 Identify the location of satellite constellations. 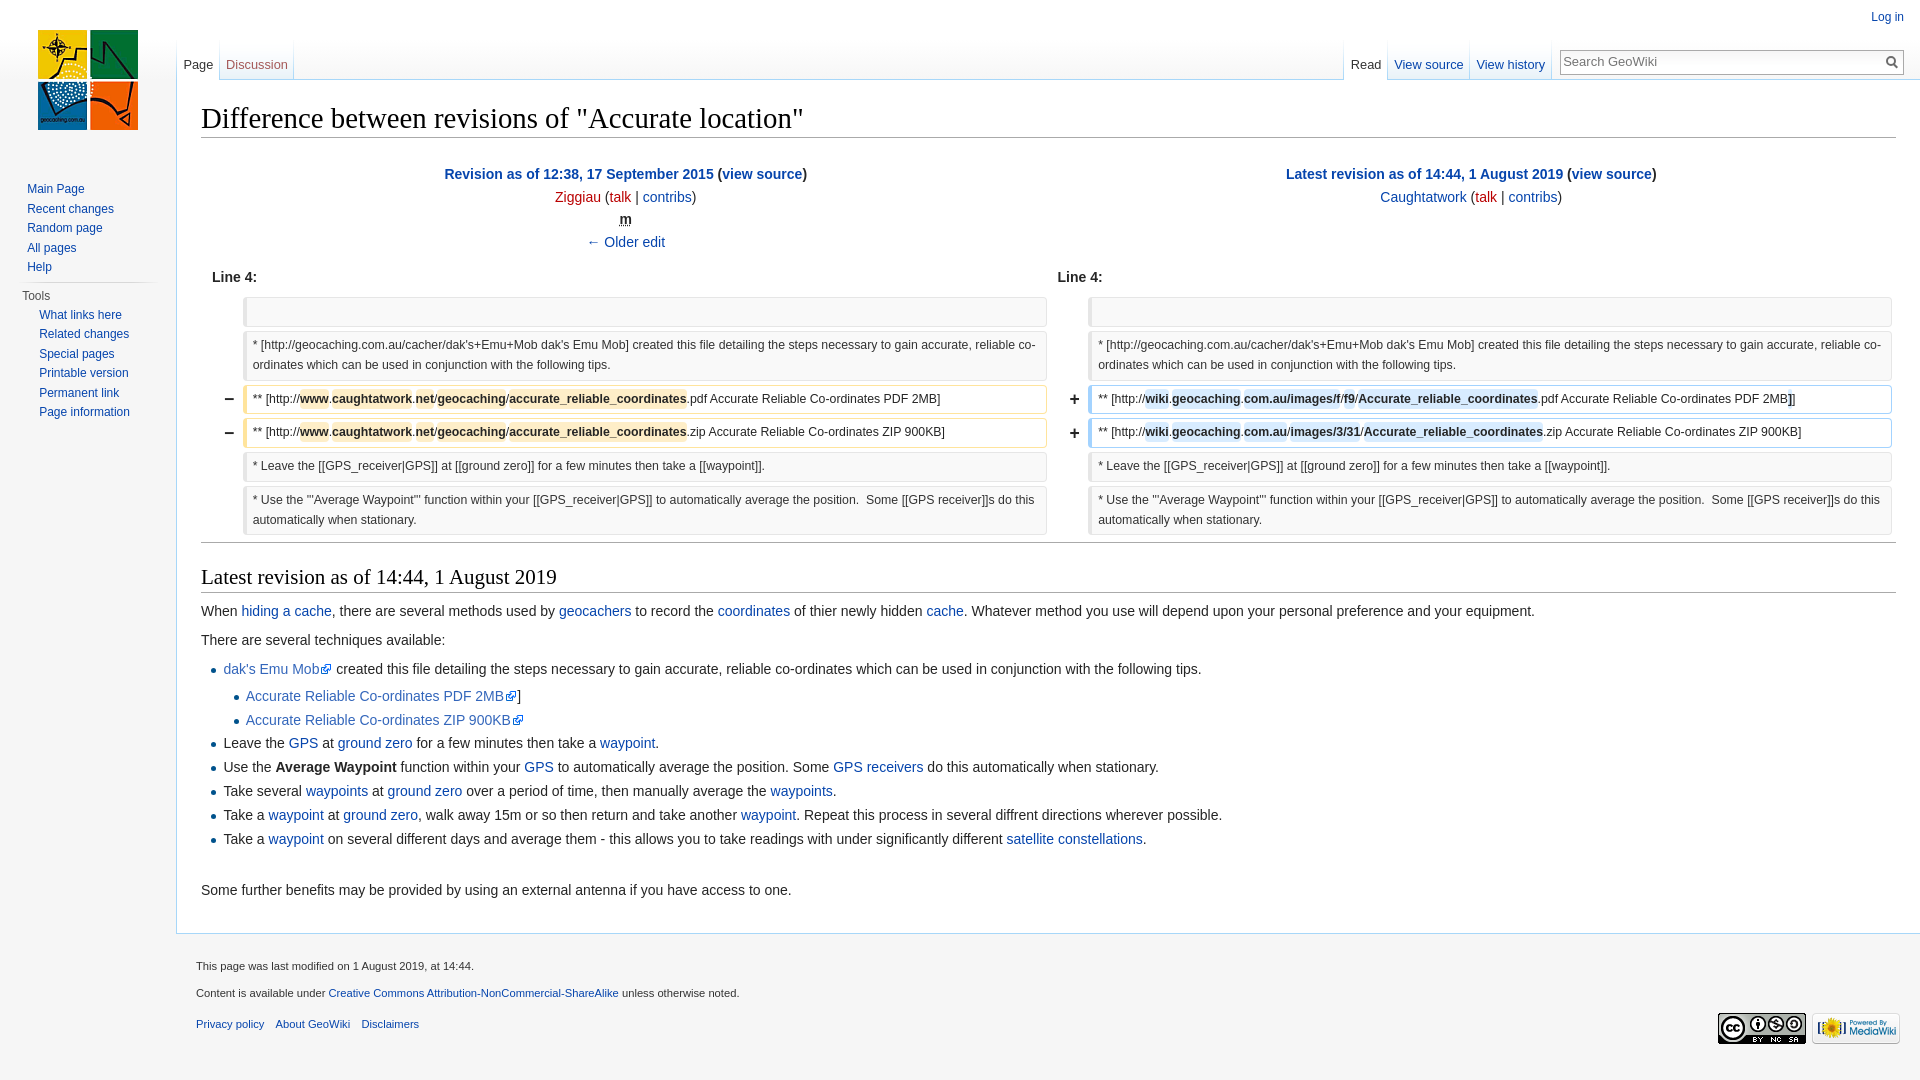
(1075, 839).